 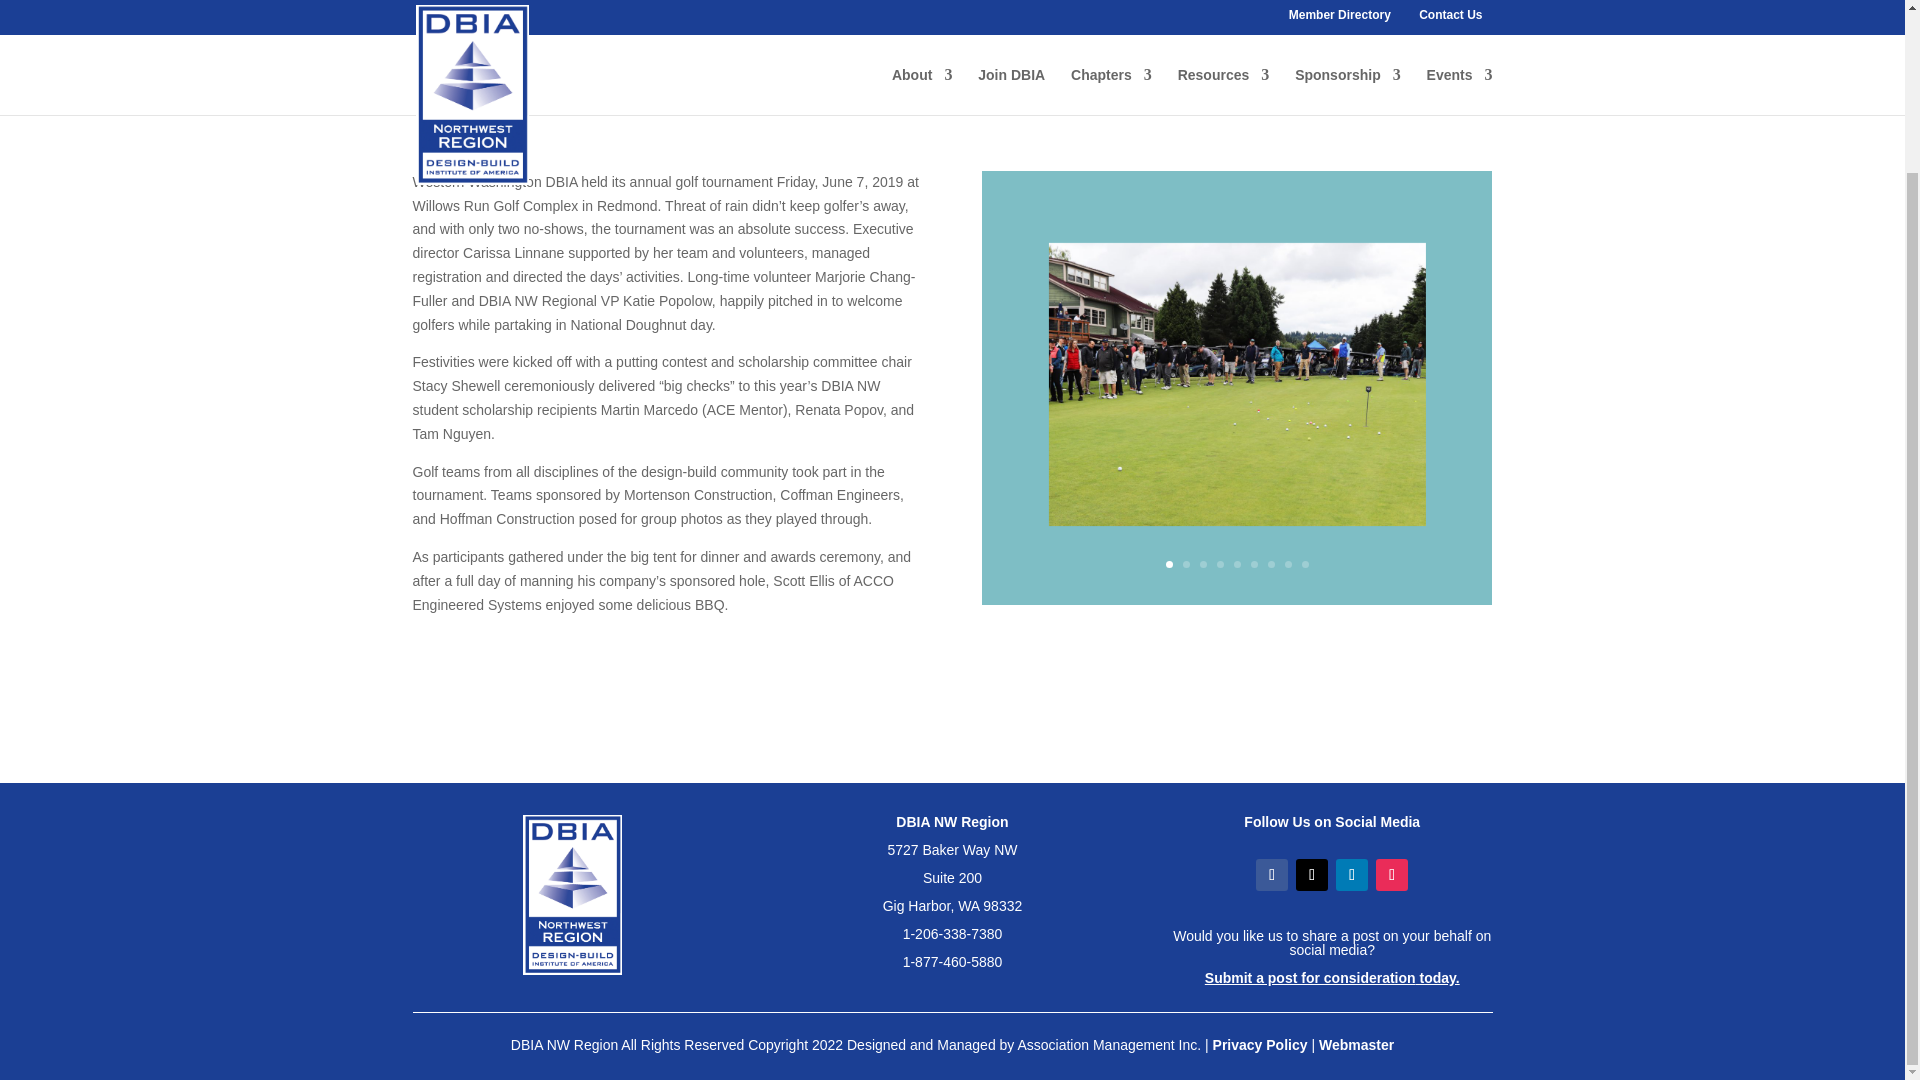 I want to click on Follow on Instagram, so click(x=1392, y=874).